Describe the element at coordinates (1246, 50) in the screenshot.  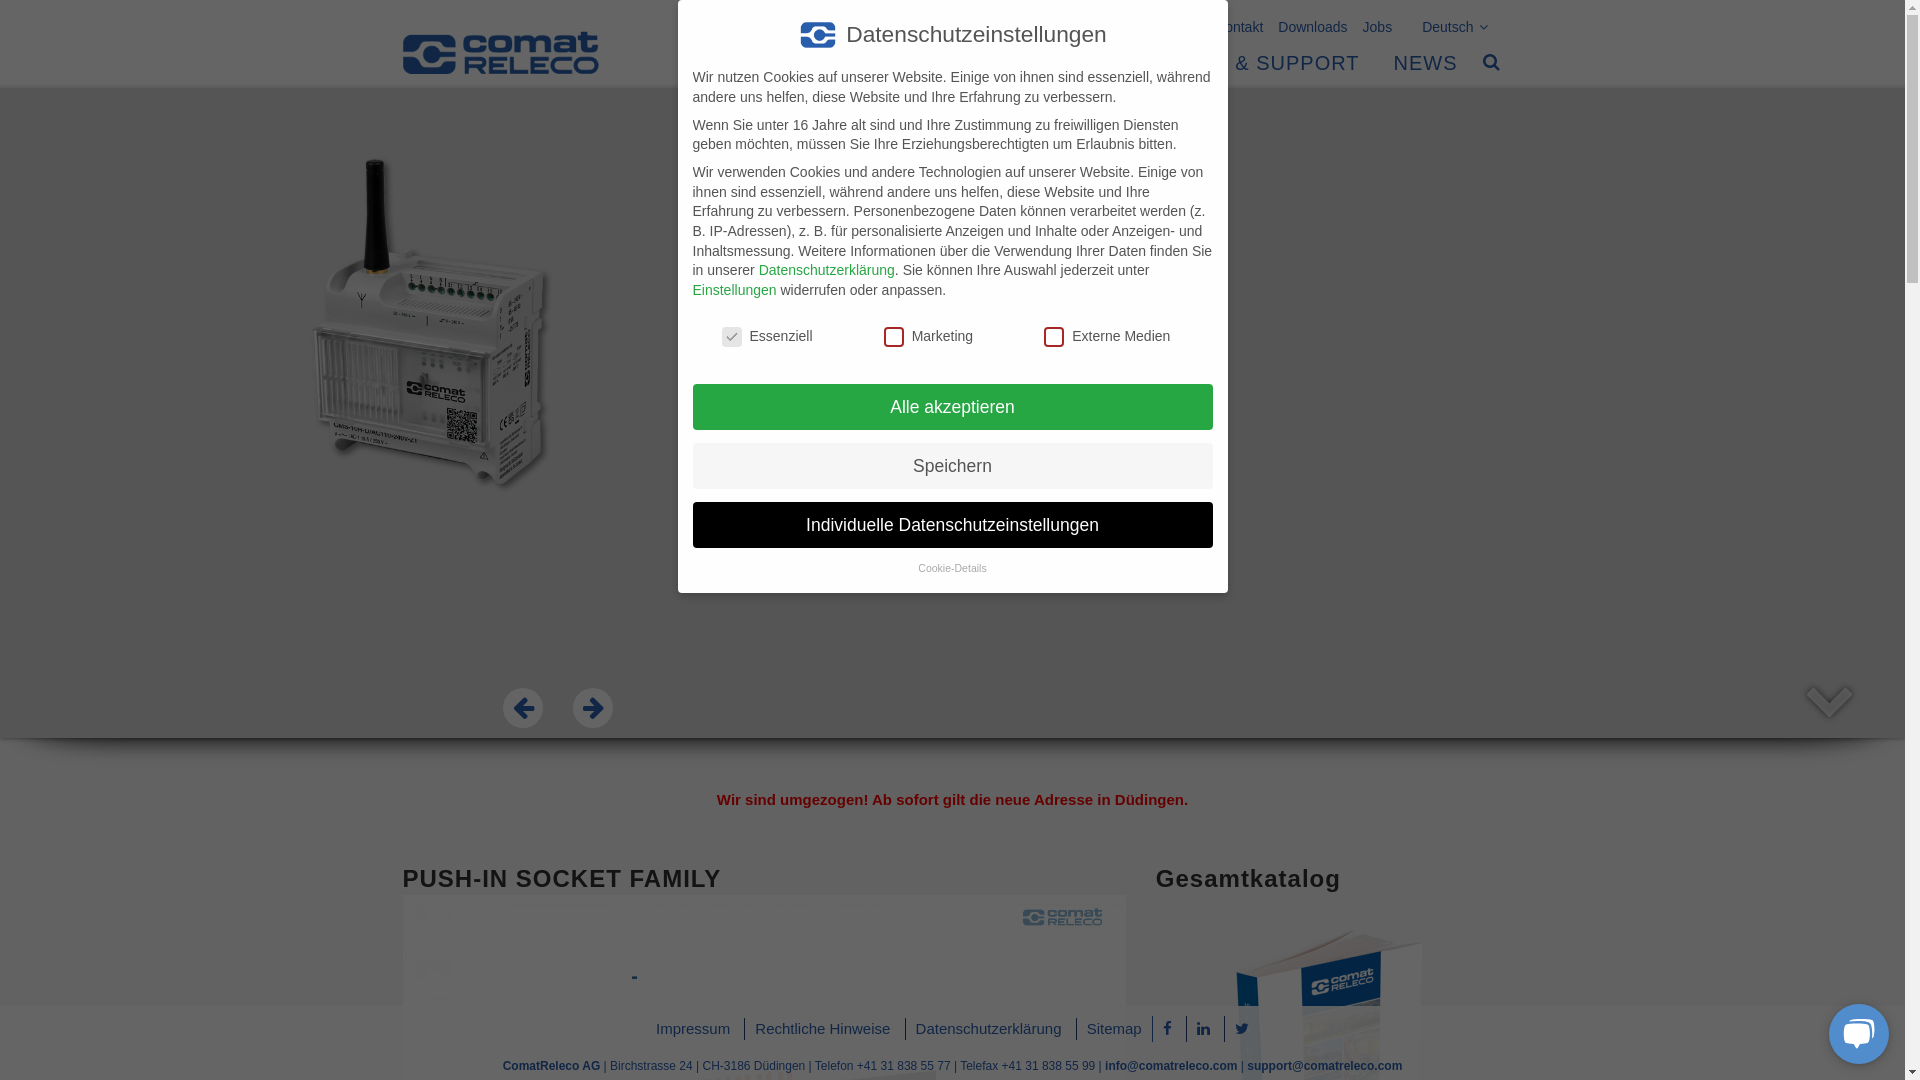
I see `SERVICE & SUPPORT` at that location.